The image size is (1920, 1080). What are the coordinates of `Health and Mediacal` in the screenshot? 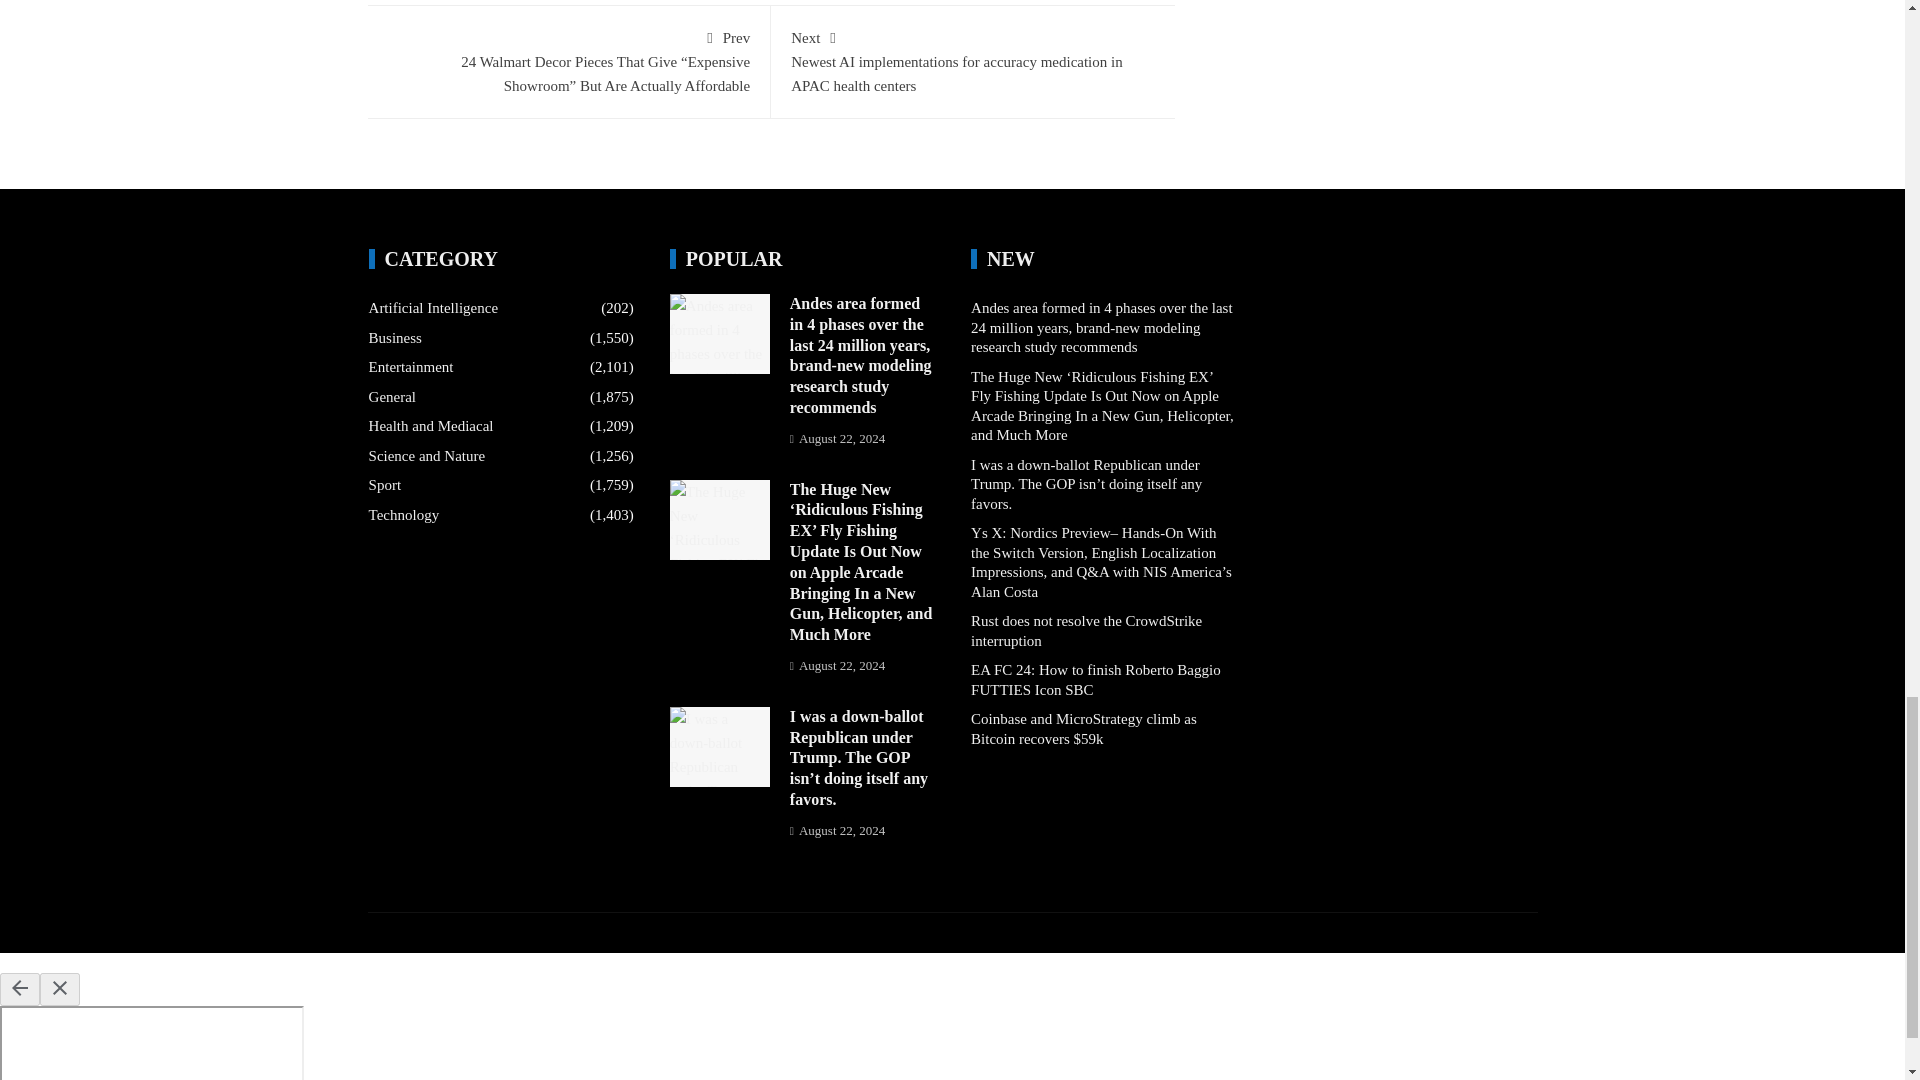 It's located at (430, 426).